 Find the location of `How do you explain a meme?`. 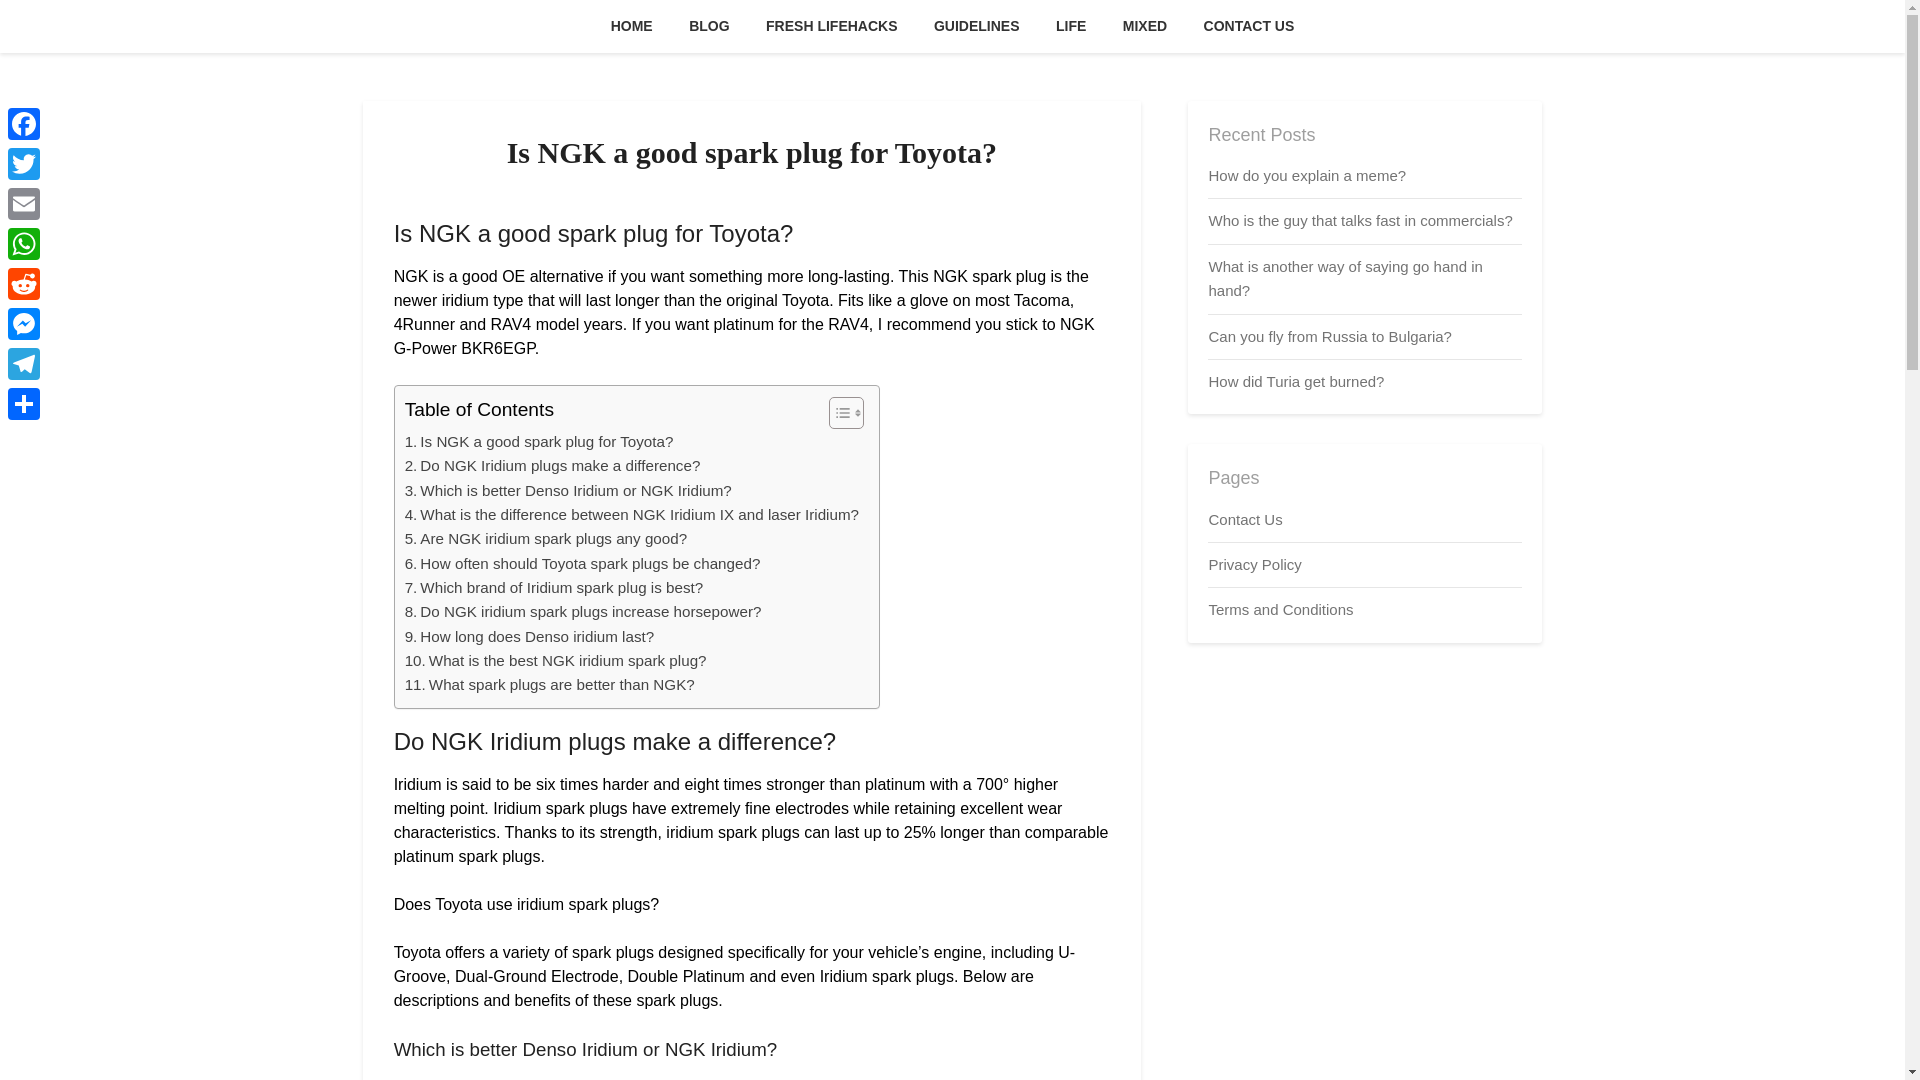

How do you explain a meme? is located at coordinates (1306, 175).